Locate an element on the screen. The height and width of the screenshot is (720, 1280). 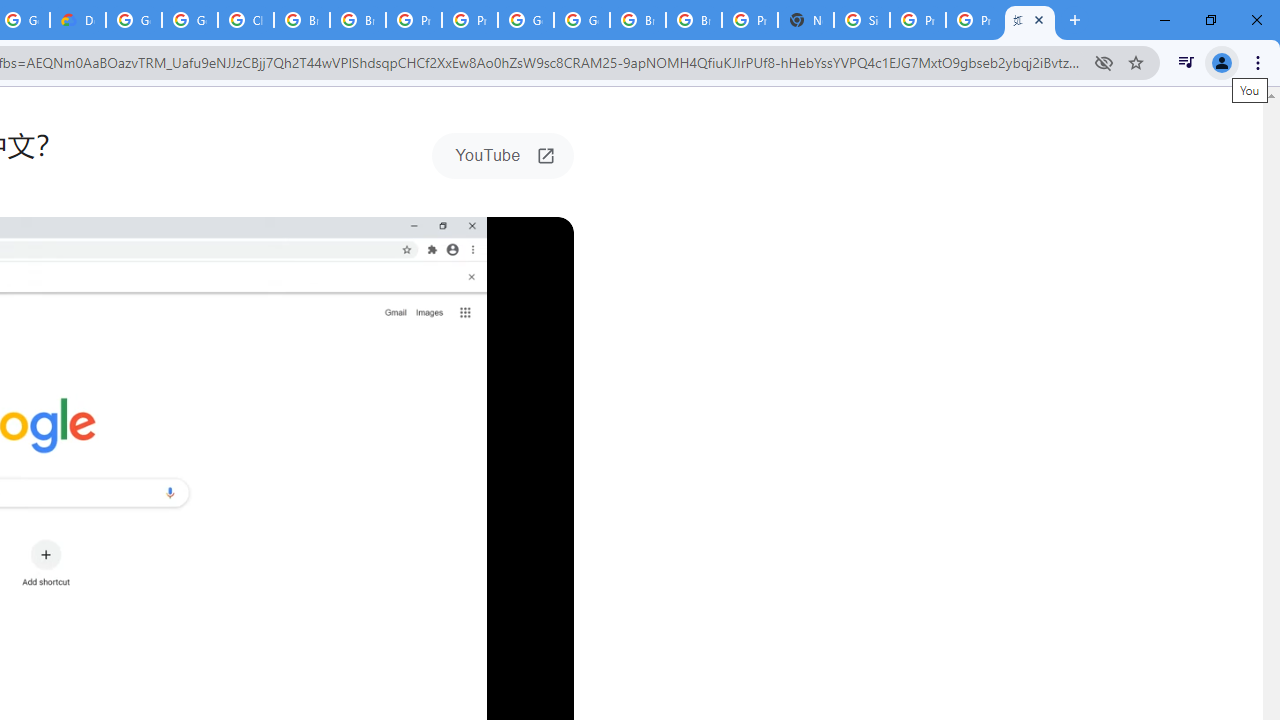
New Tab is located at coordinates (1075, 20).